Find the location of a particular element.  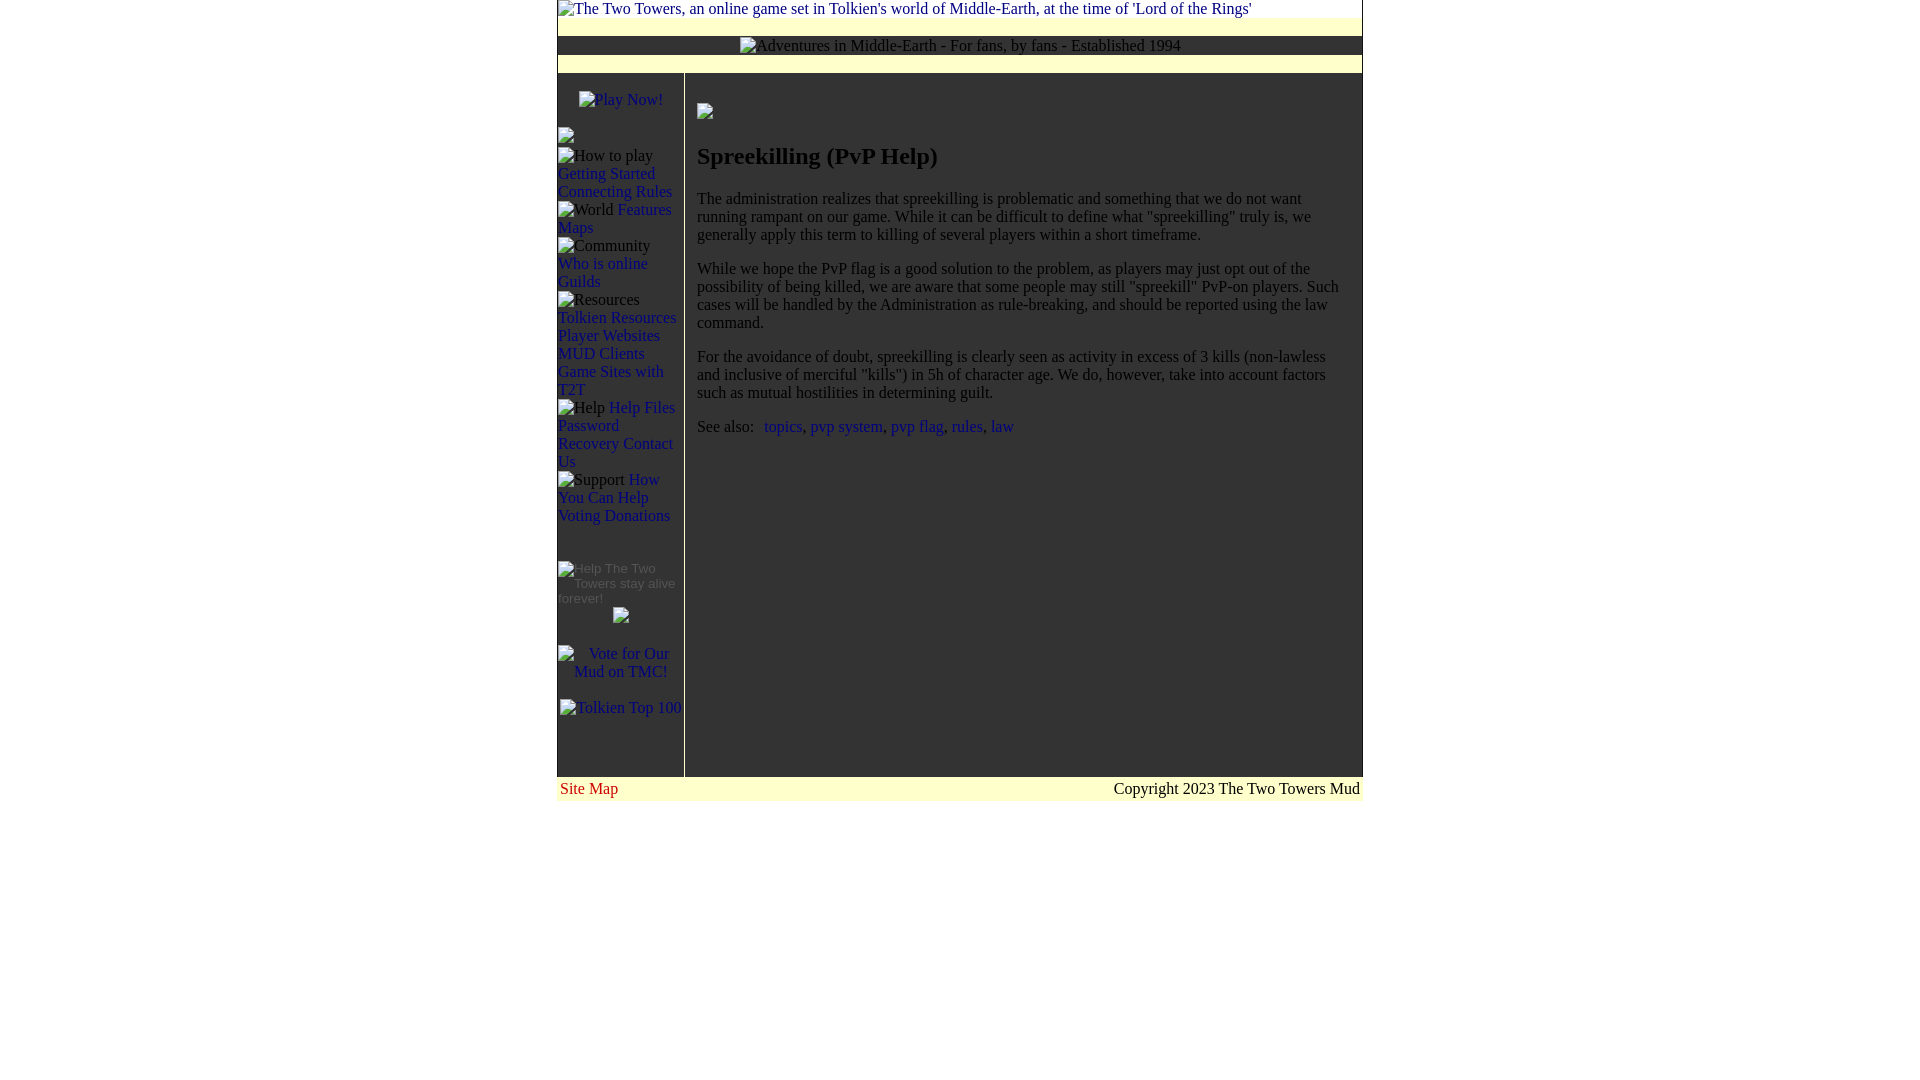

rules is located at coordinates (968, 426).